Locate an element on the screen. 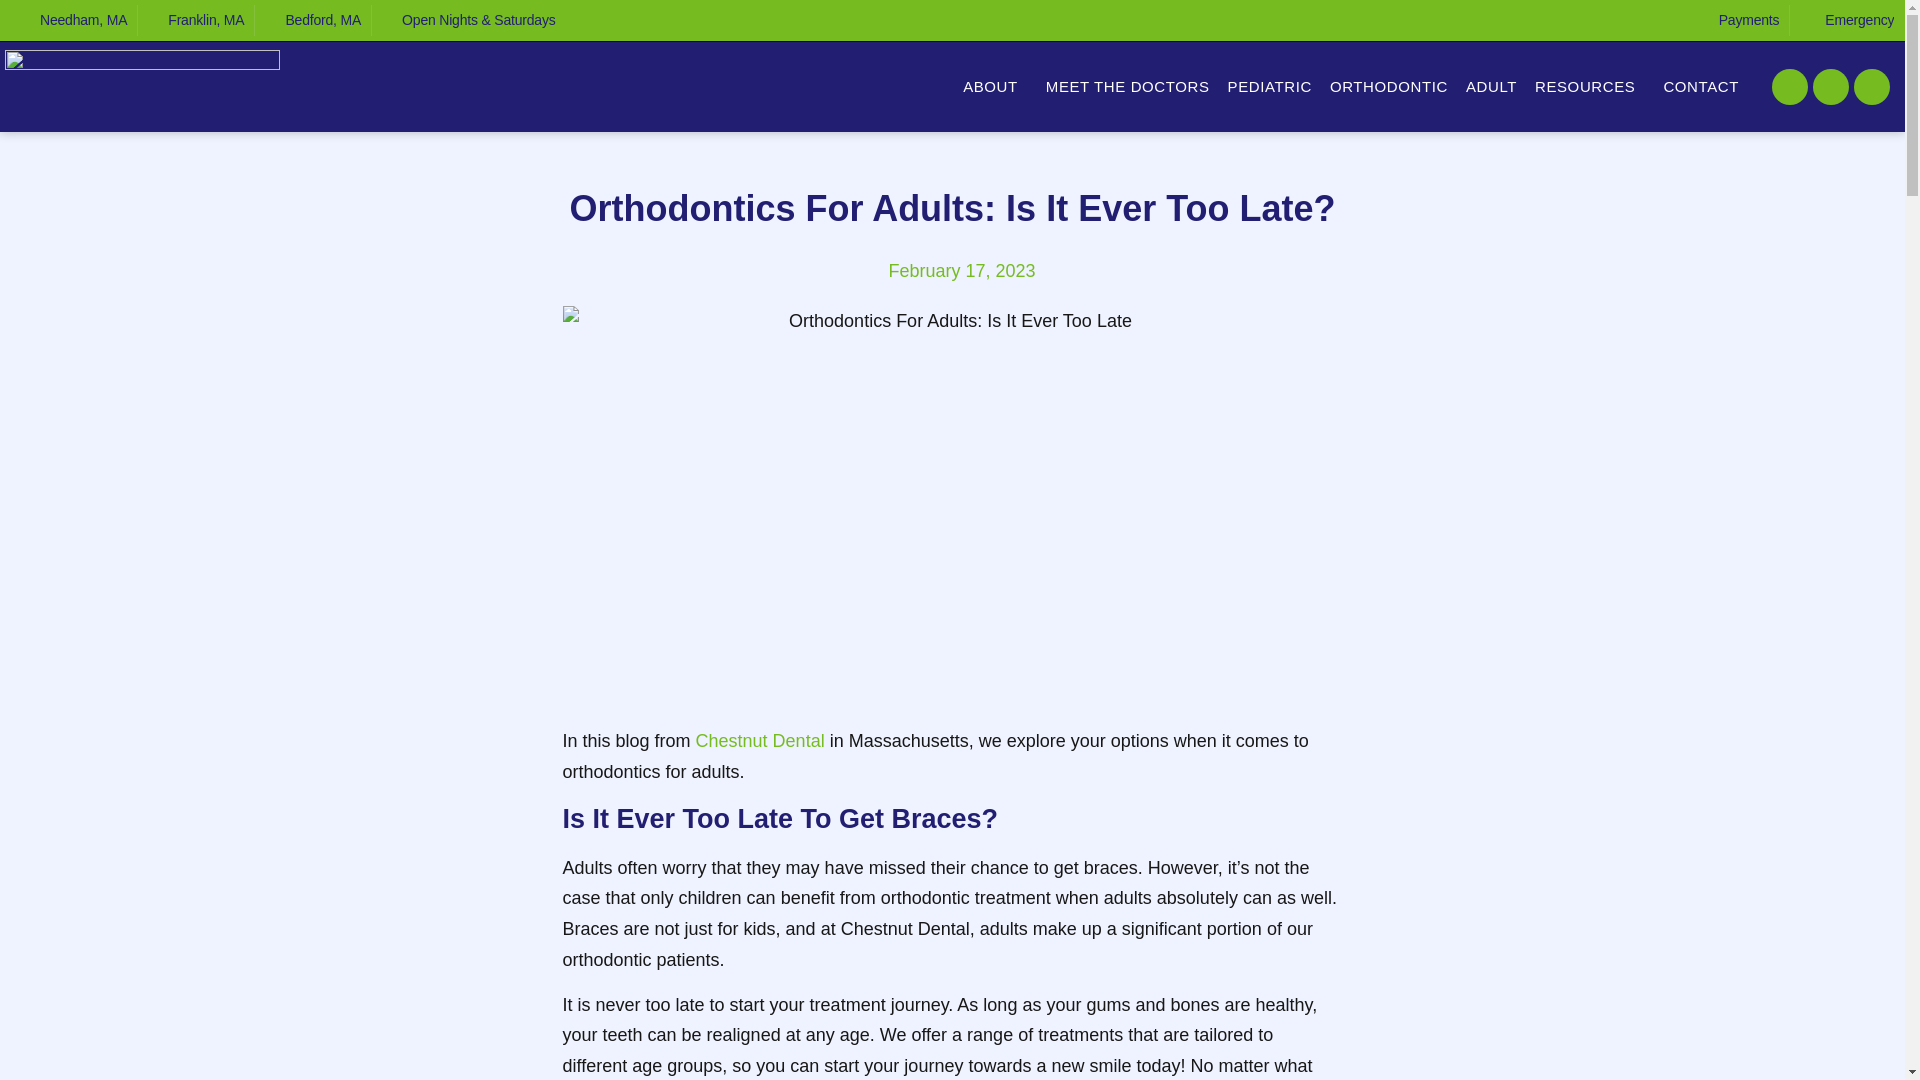  Needham, MA is located at coordinates (72, 20).